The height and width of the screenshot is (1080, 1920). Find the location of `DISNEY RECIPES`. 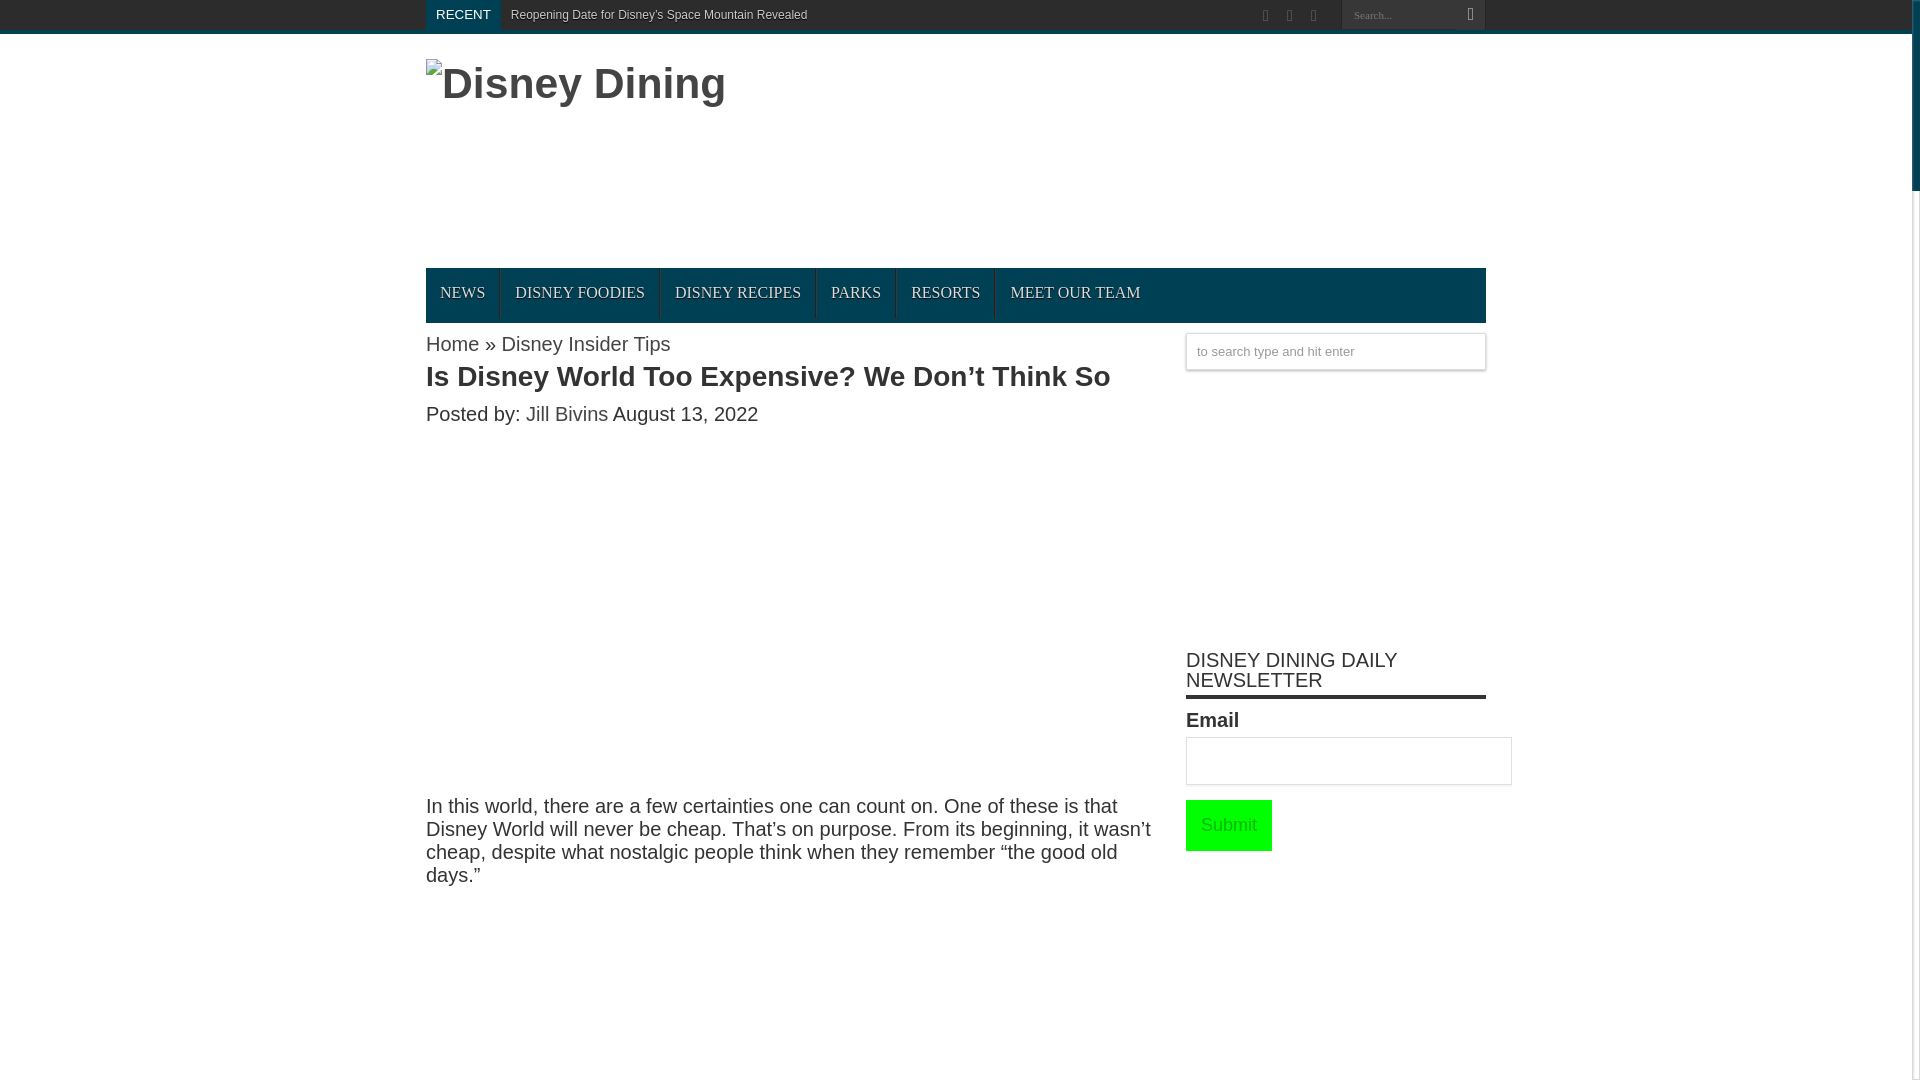

DISNEY RECIPES is located at coordinates (737, 292).